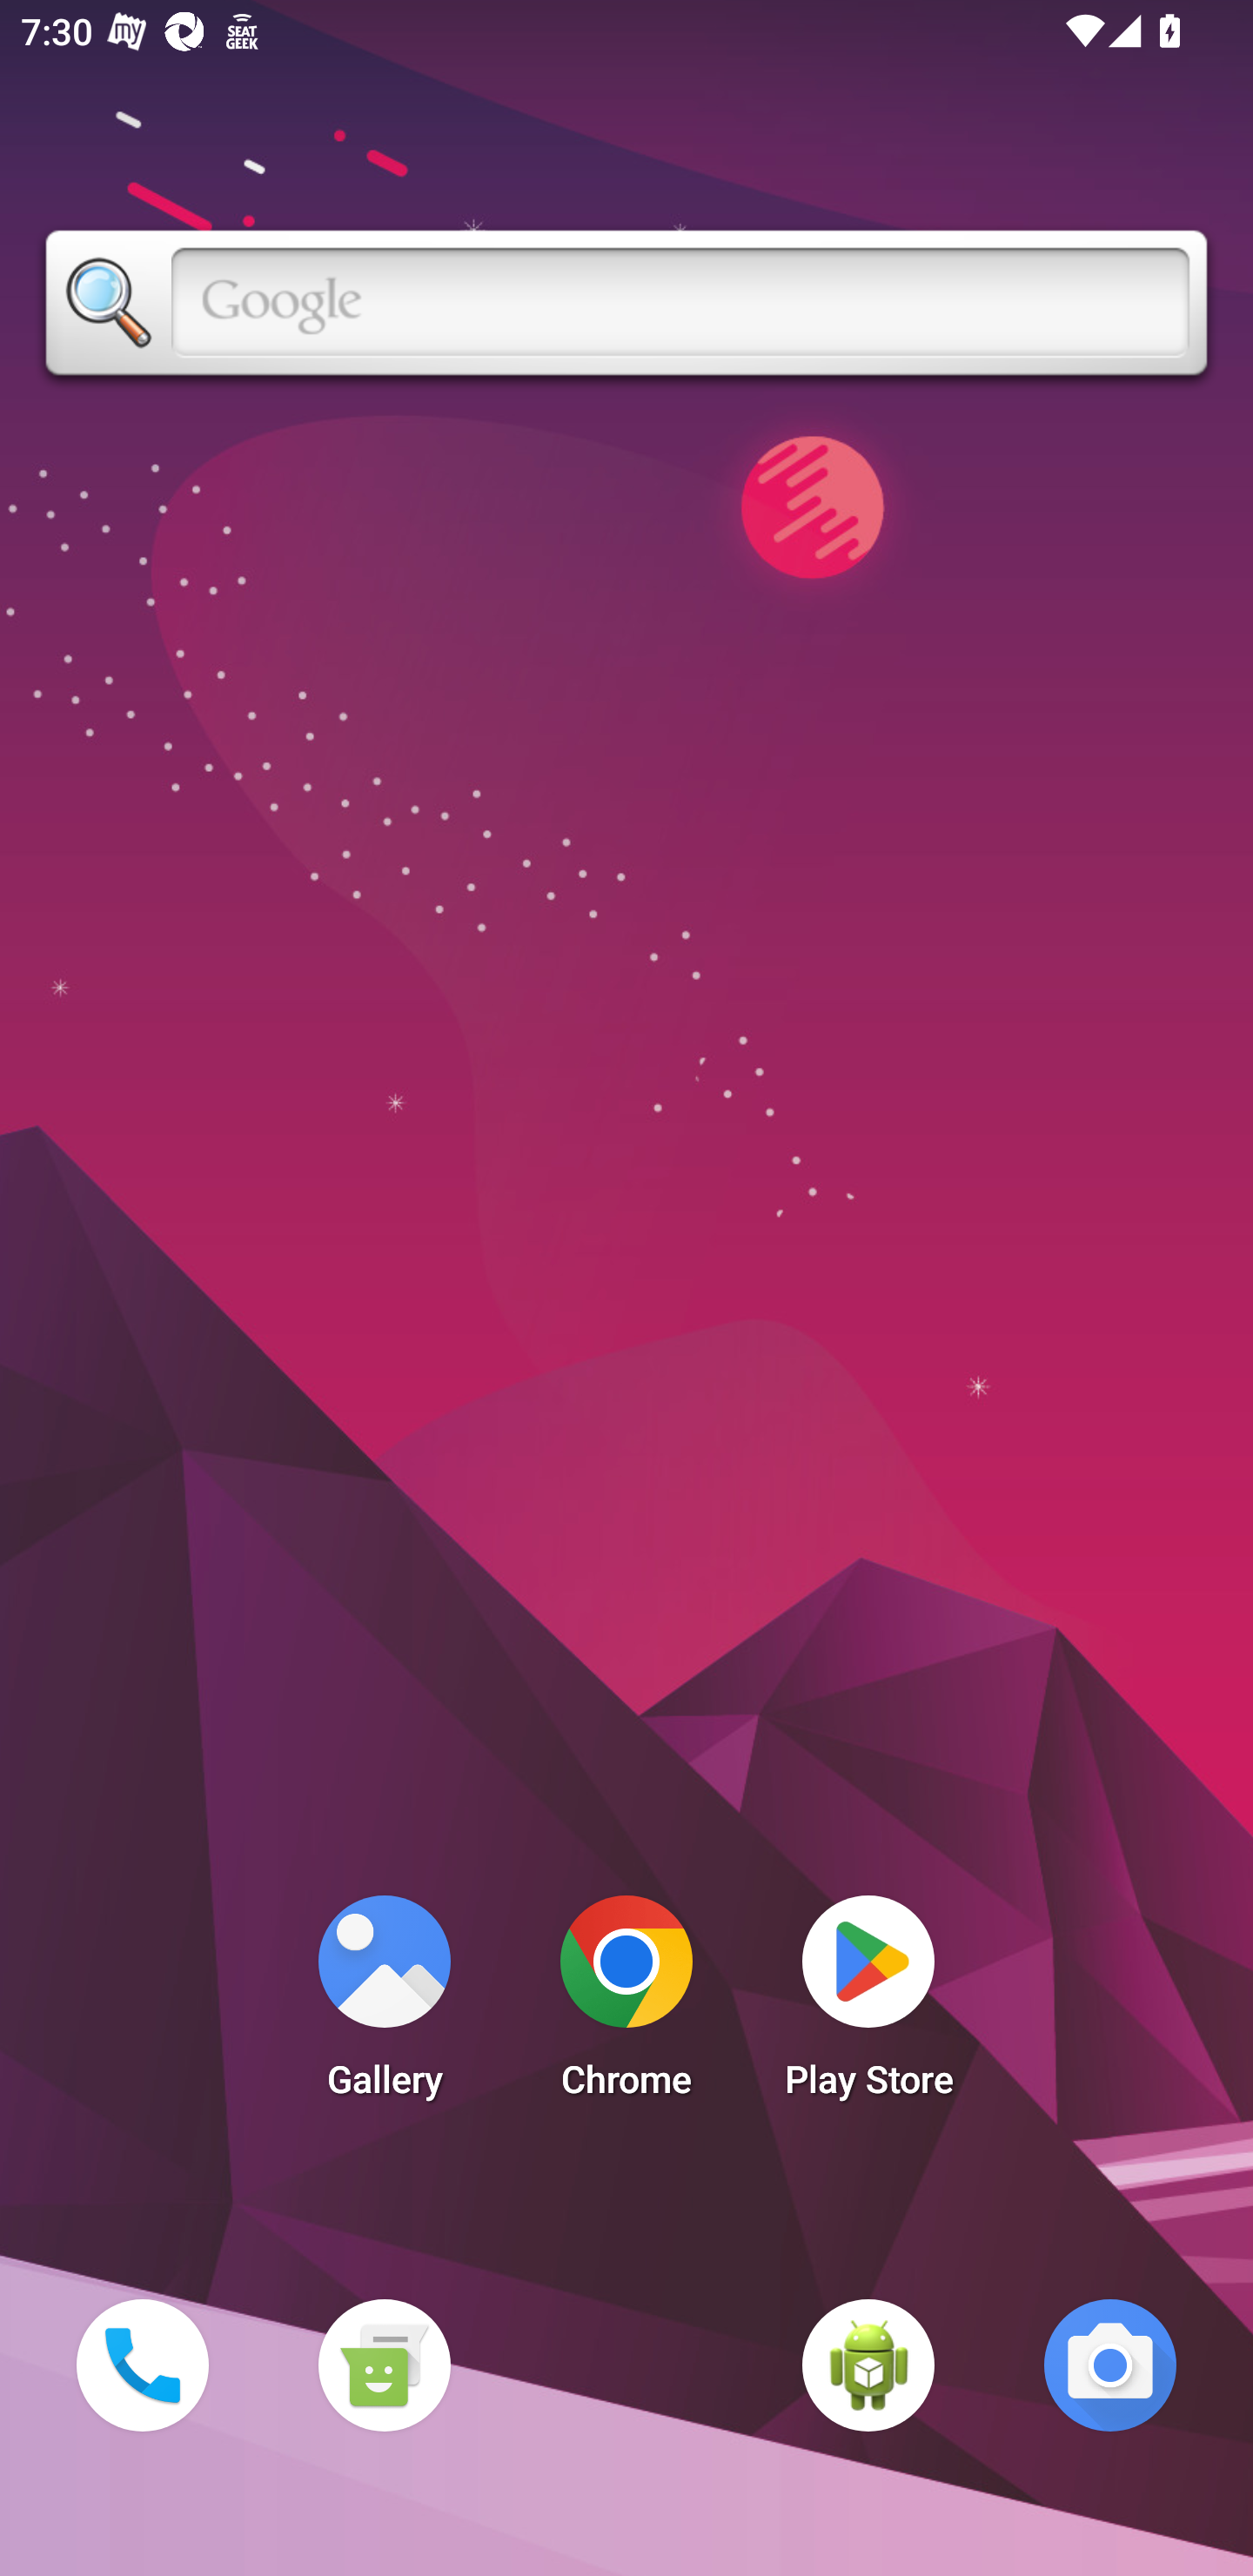 This screenshot has width=1253, height=2576. Describe the element at coordinates (142, 2365) in the screenshot. I see `Phone` at that location.